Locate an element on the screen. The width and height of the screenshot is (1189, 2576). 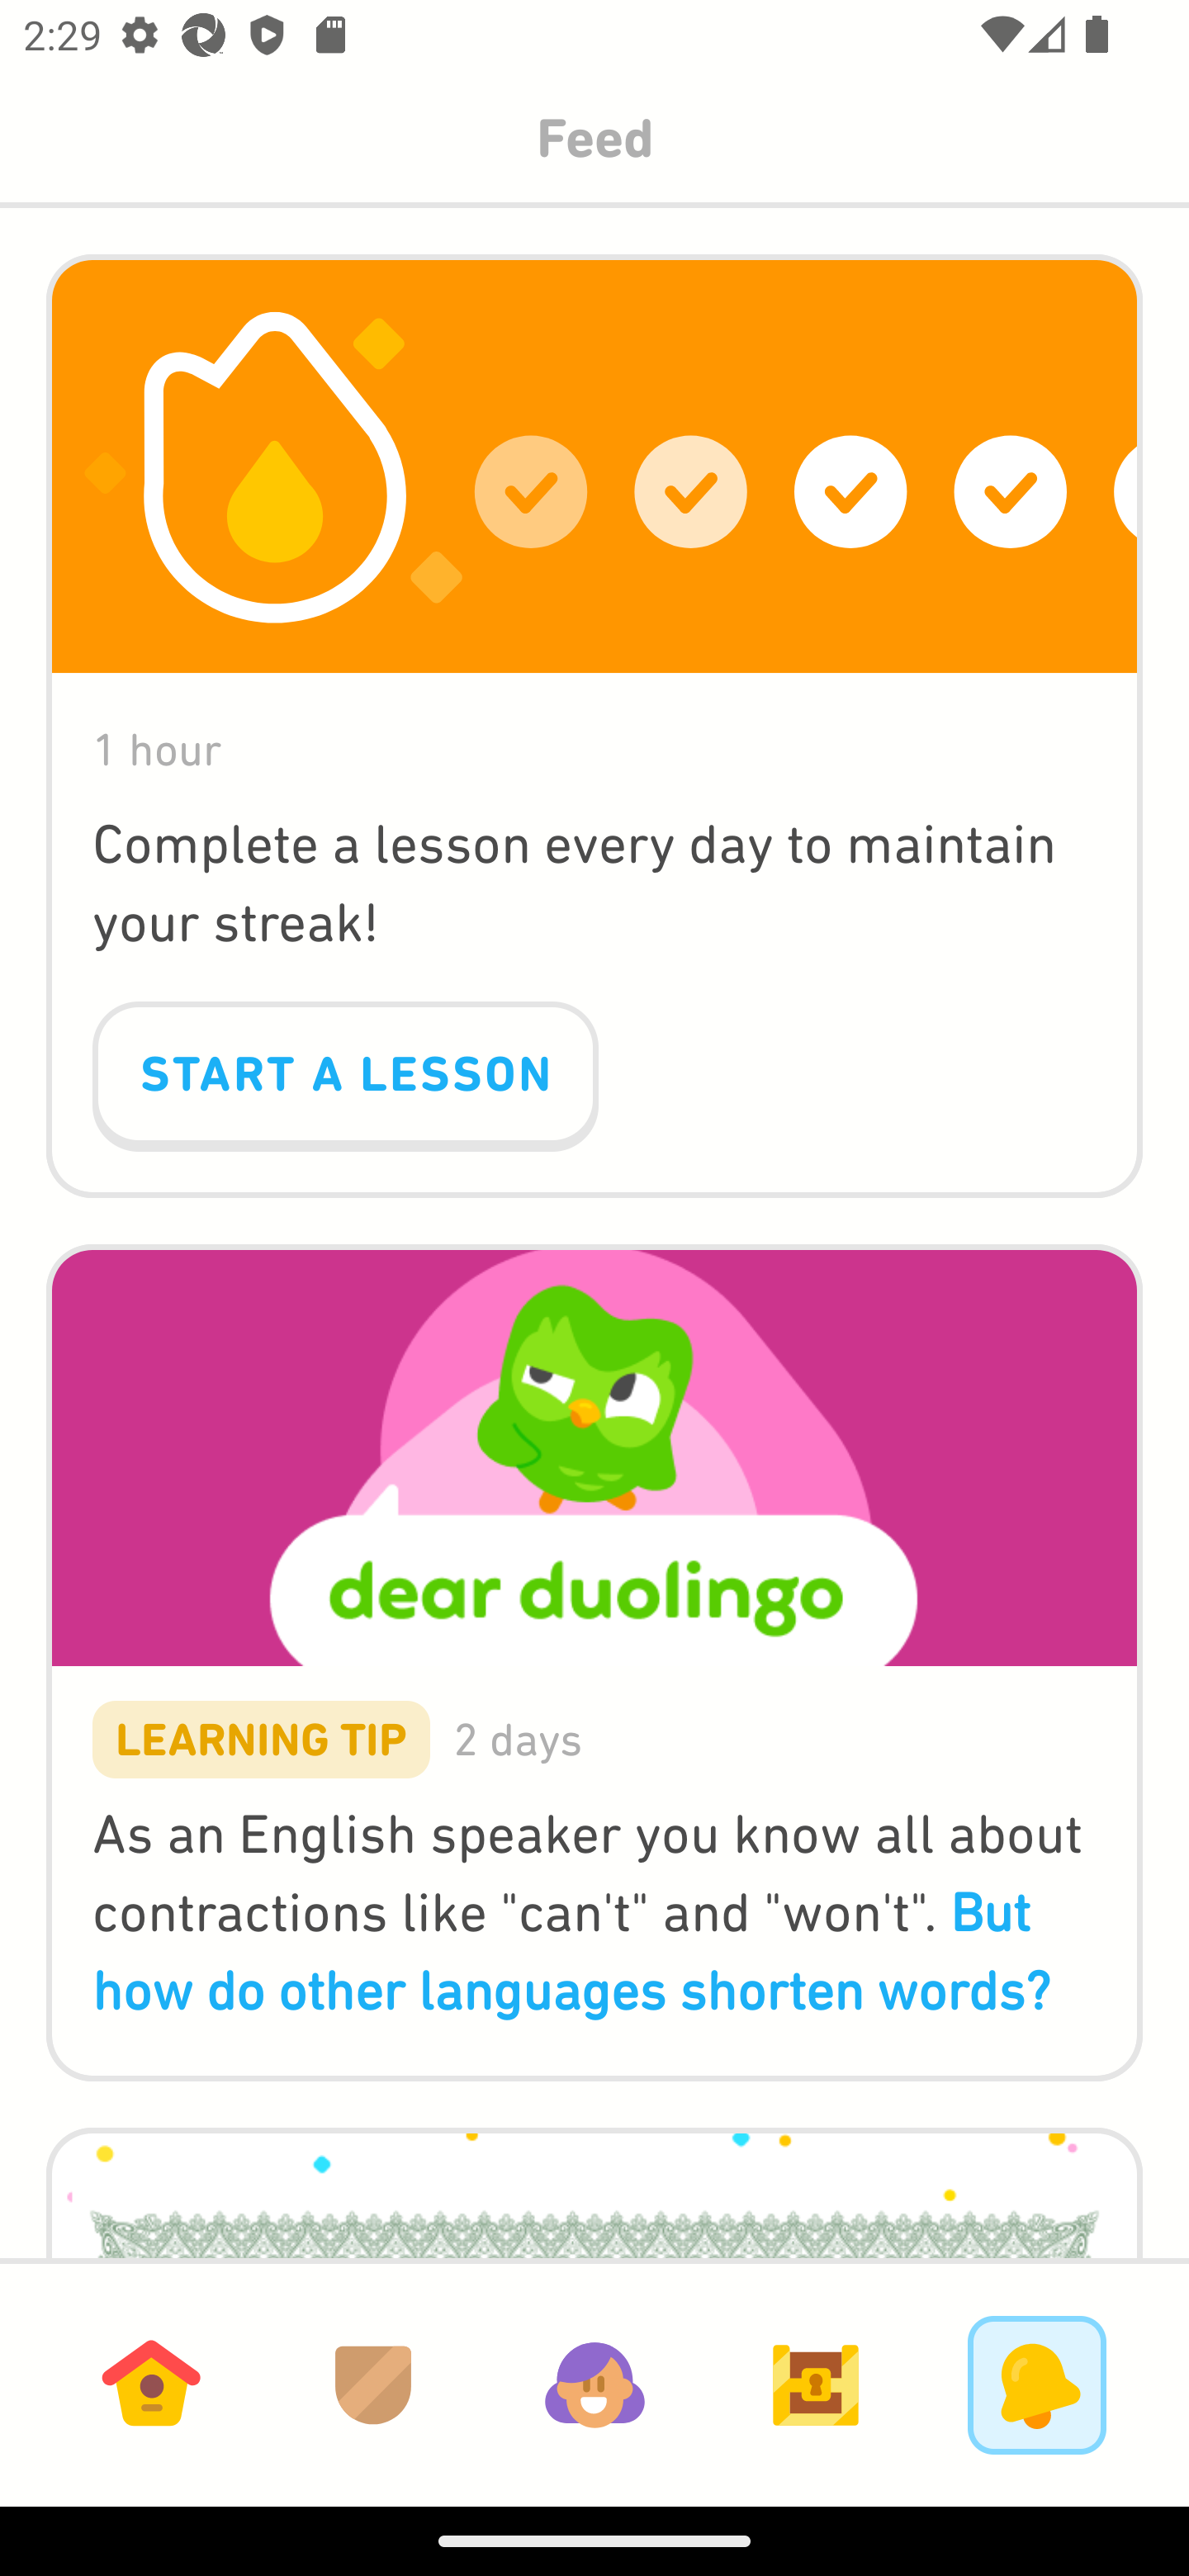
Learn Tab is located at coordinates (151, 2384).